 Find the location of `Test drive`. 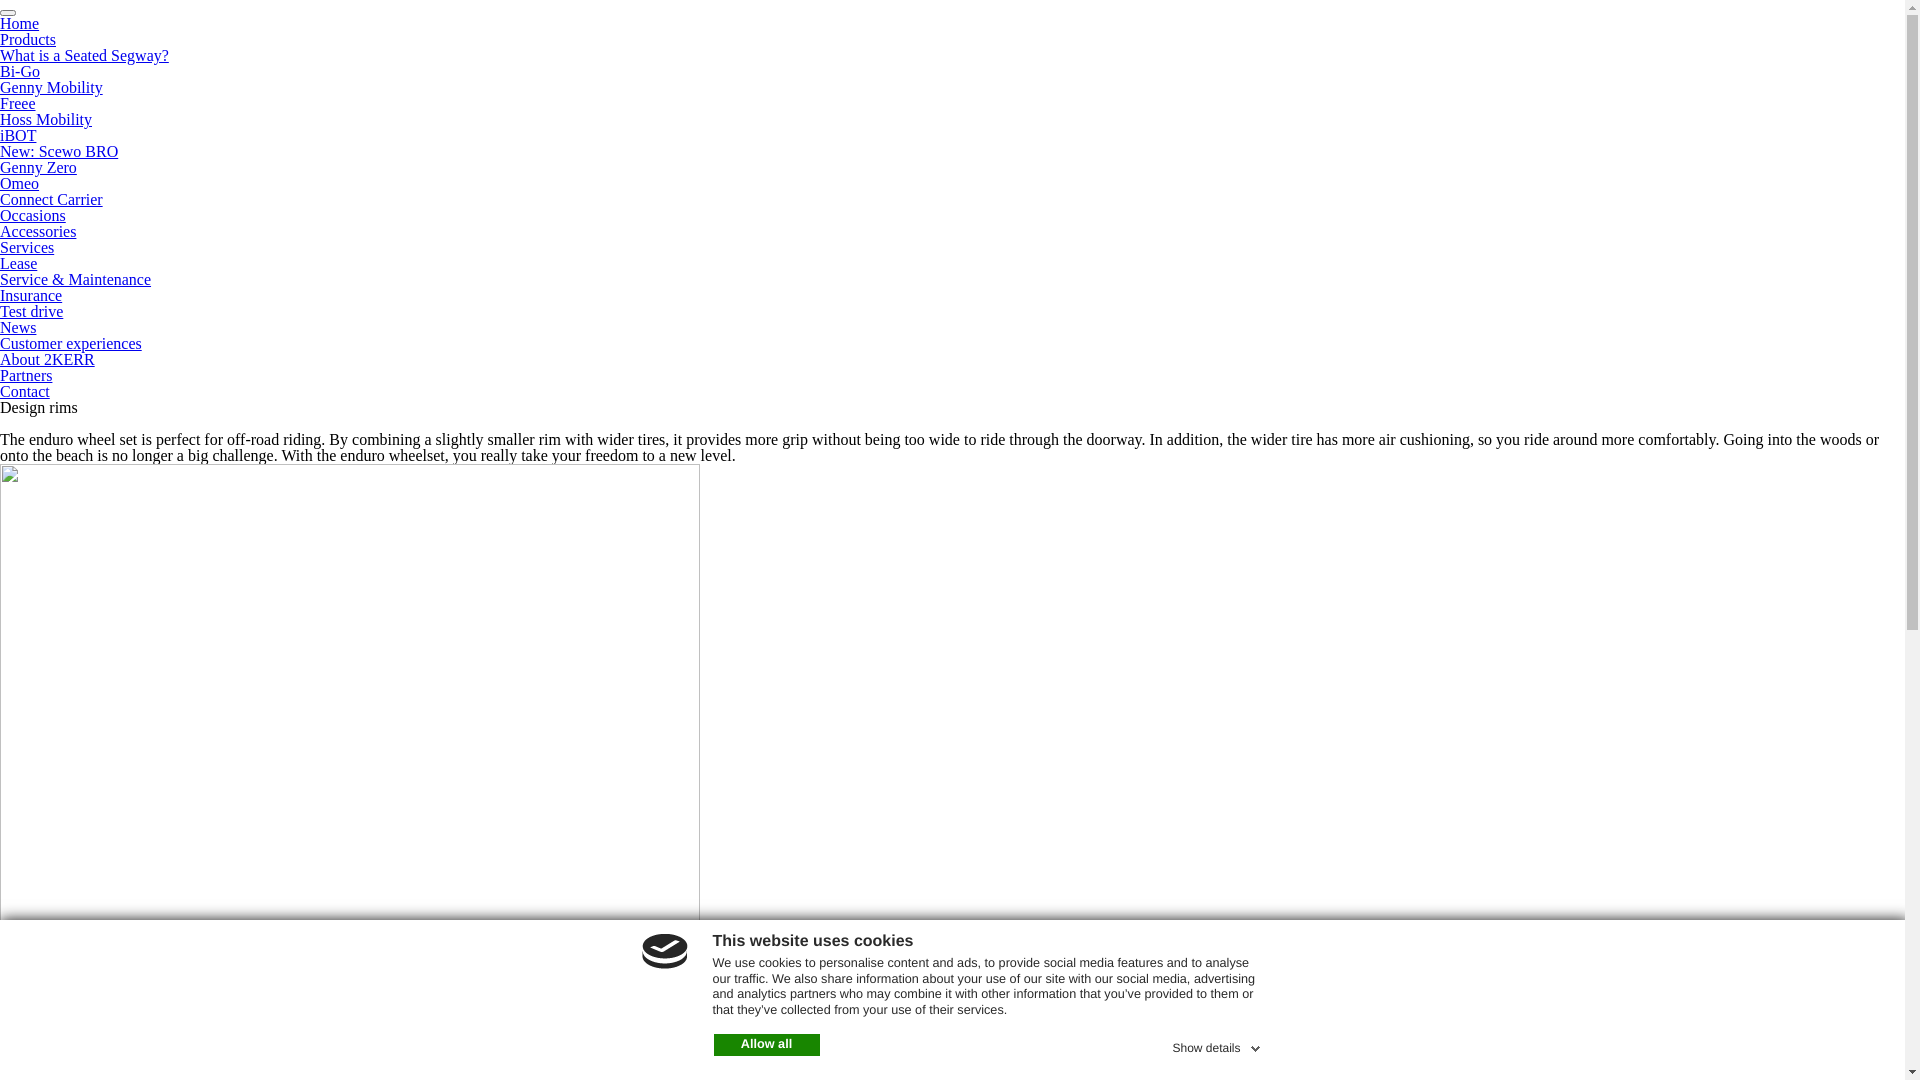

Test drive is located at coordinates (32, 312).